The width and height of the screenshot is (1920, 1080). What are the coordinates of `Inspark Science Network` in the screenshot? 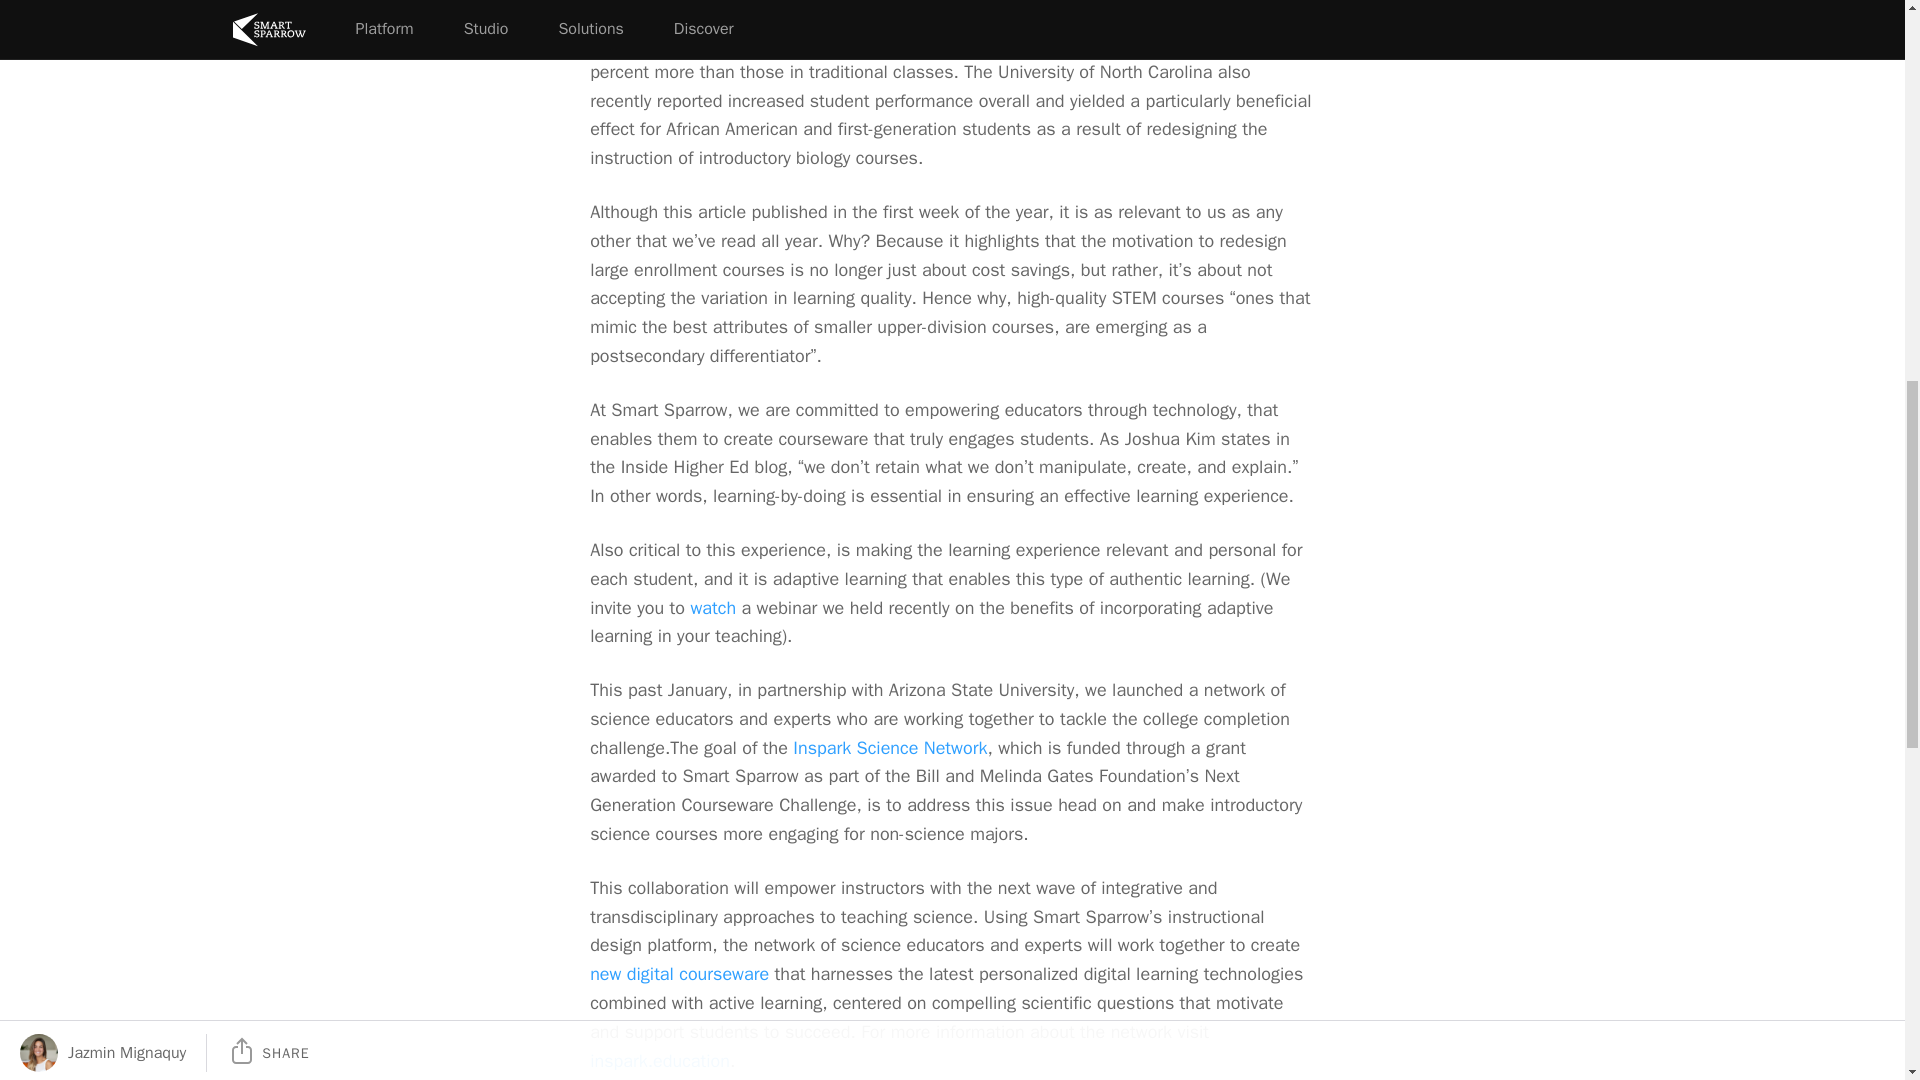 It's located at (889, 748).